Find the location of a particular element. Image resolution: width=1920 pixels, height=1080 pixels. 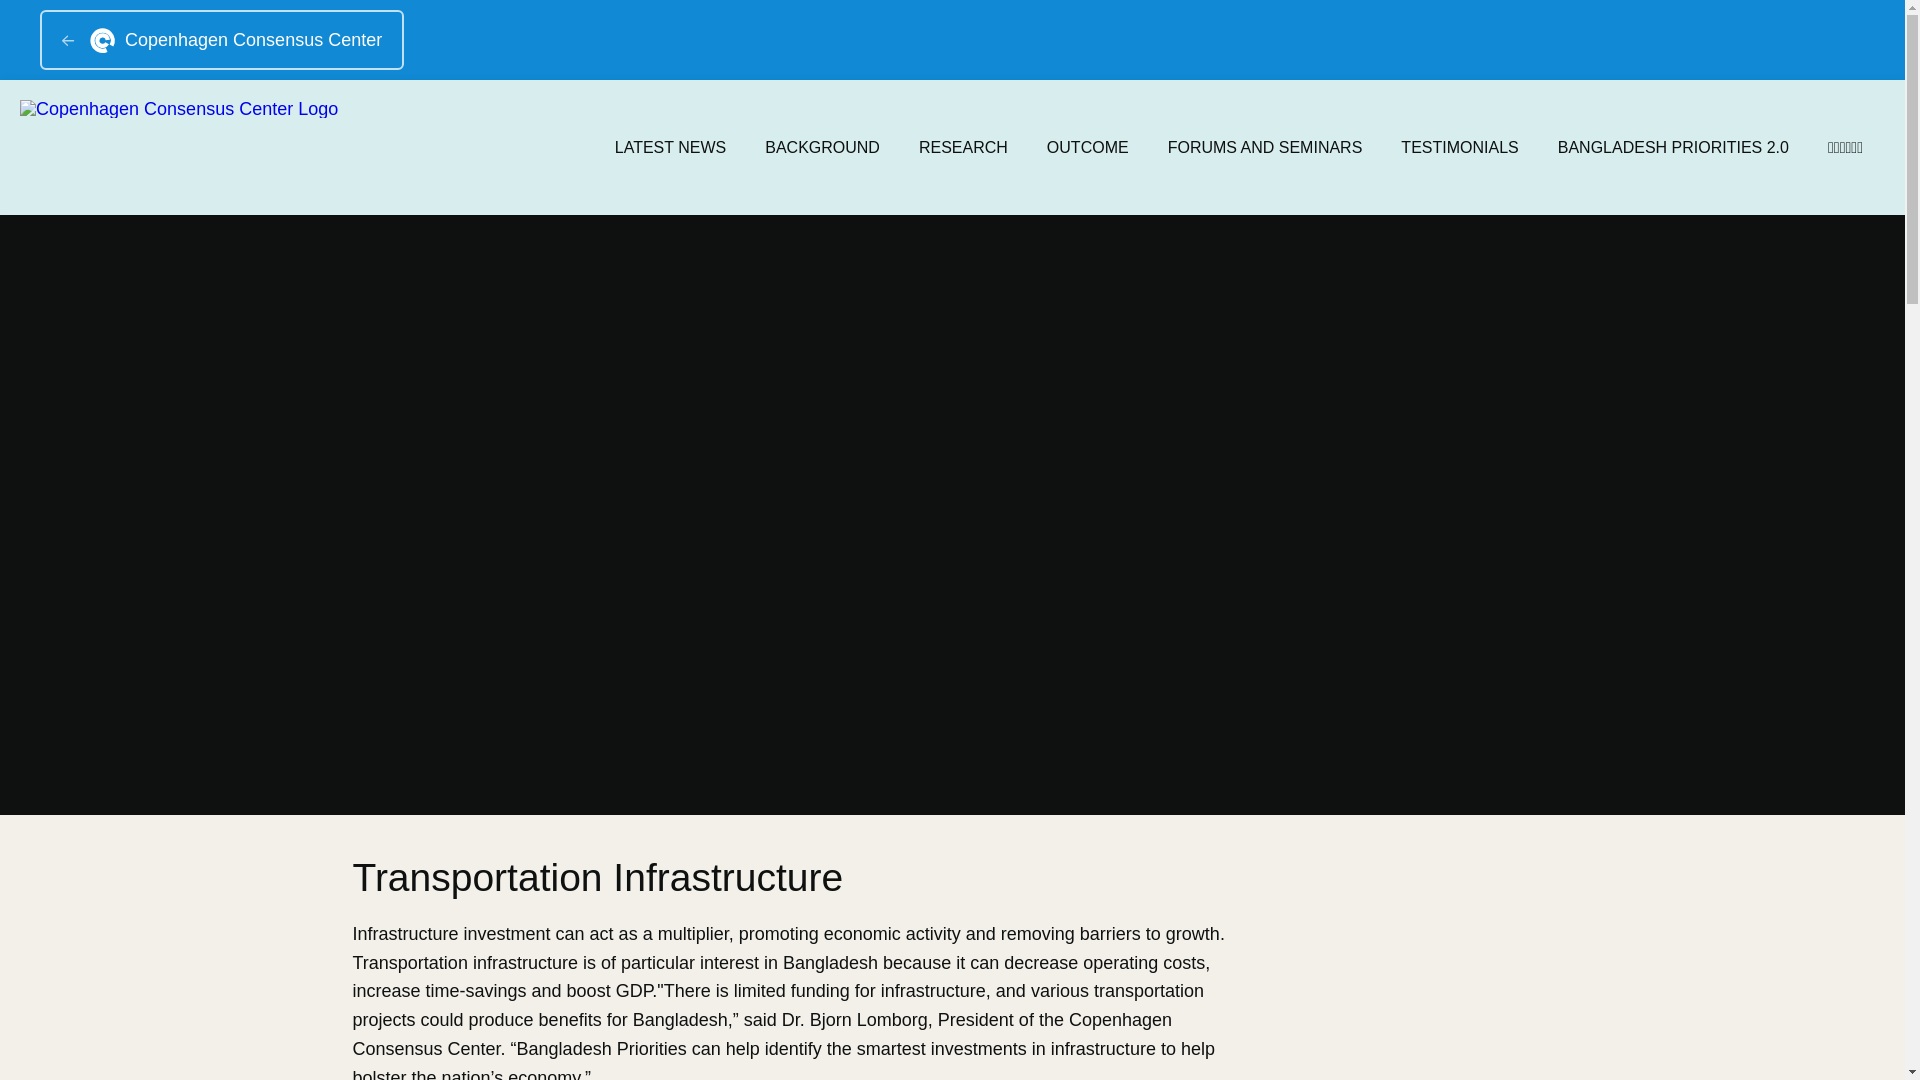

BACKGROUND is located at coordinates (822, 148).